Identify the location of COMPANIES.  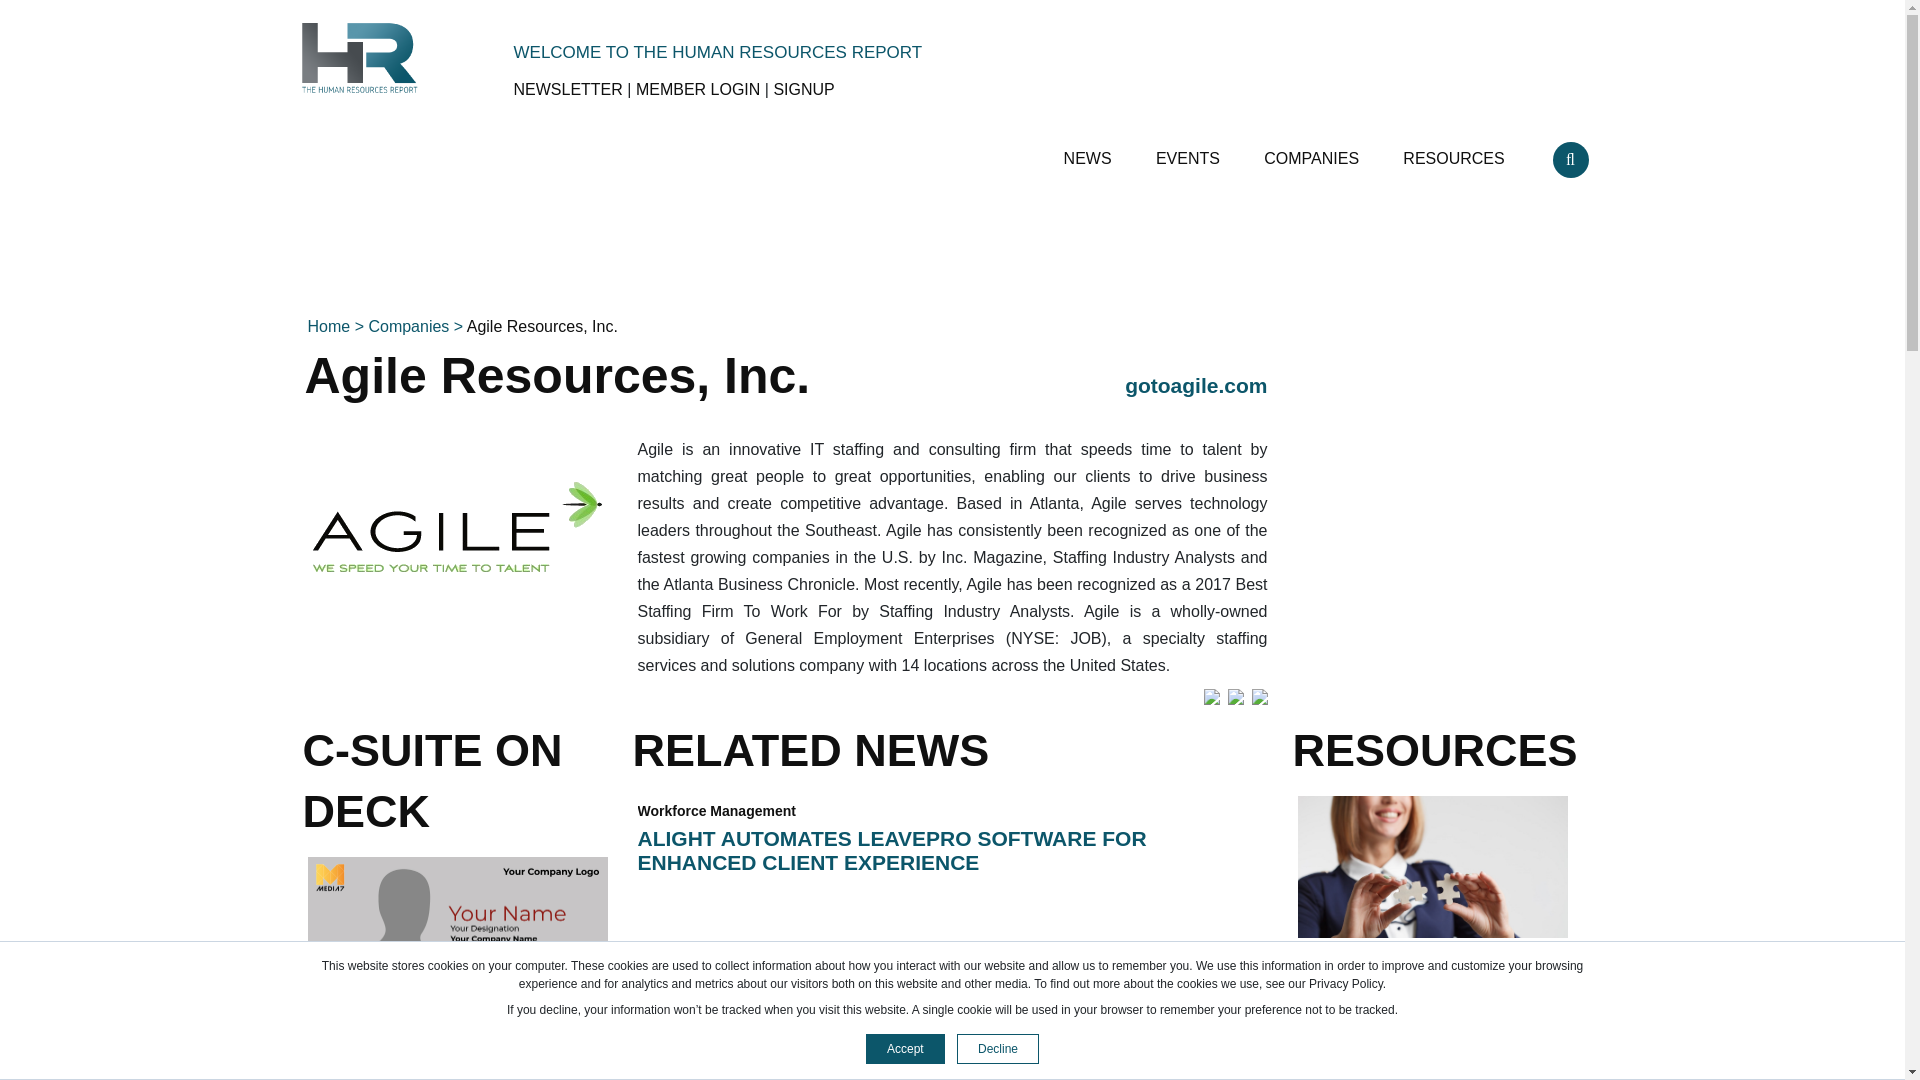
(1314, 150).